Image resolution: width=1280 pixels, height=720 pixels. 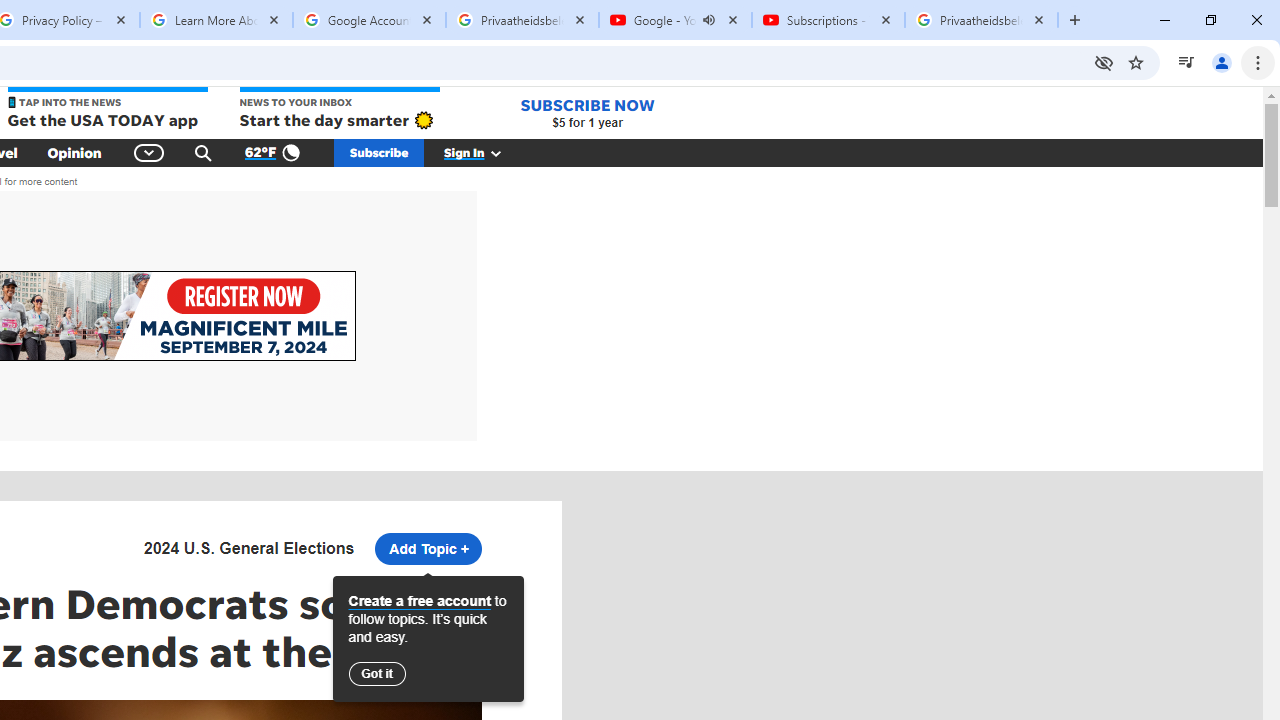 I want to click on Opinion, so click(x=74, y=152).